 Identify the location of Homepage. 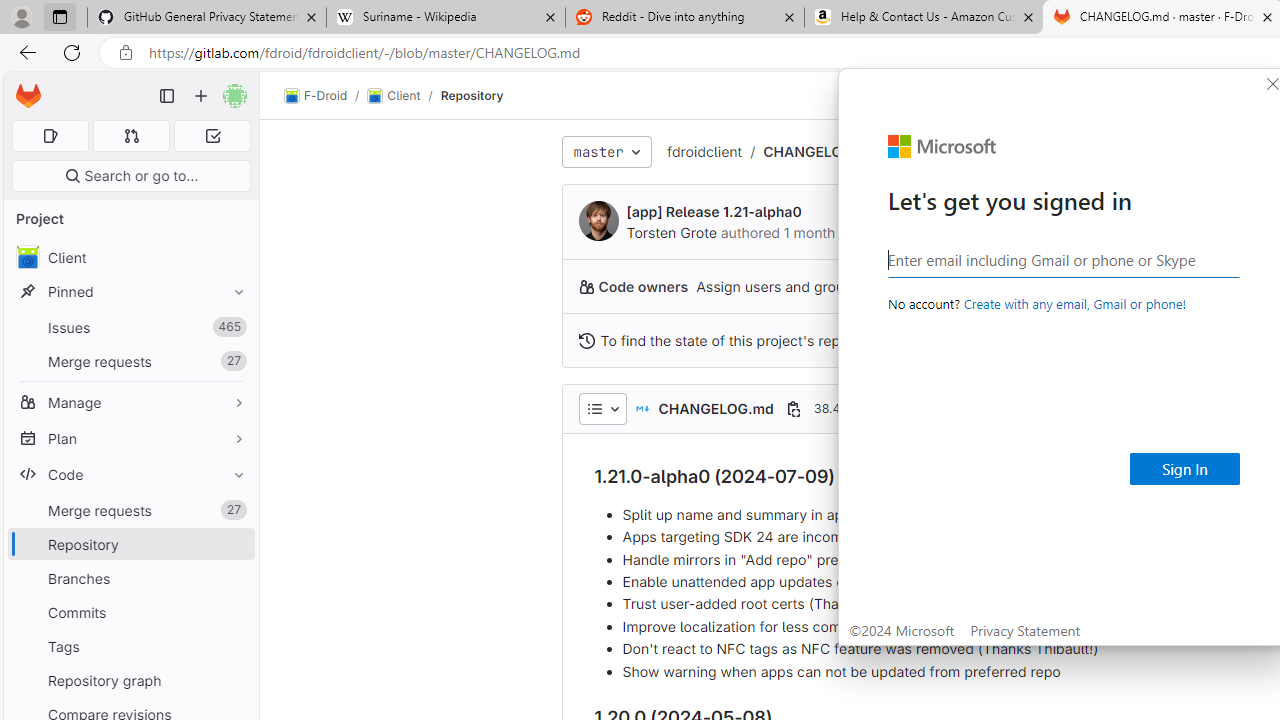
(28, 96).